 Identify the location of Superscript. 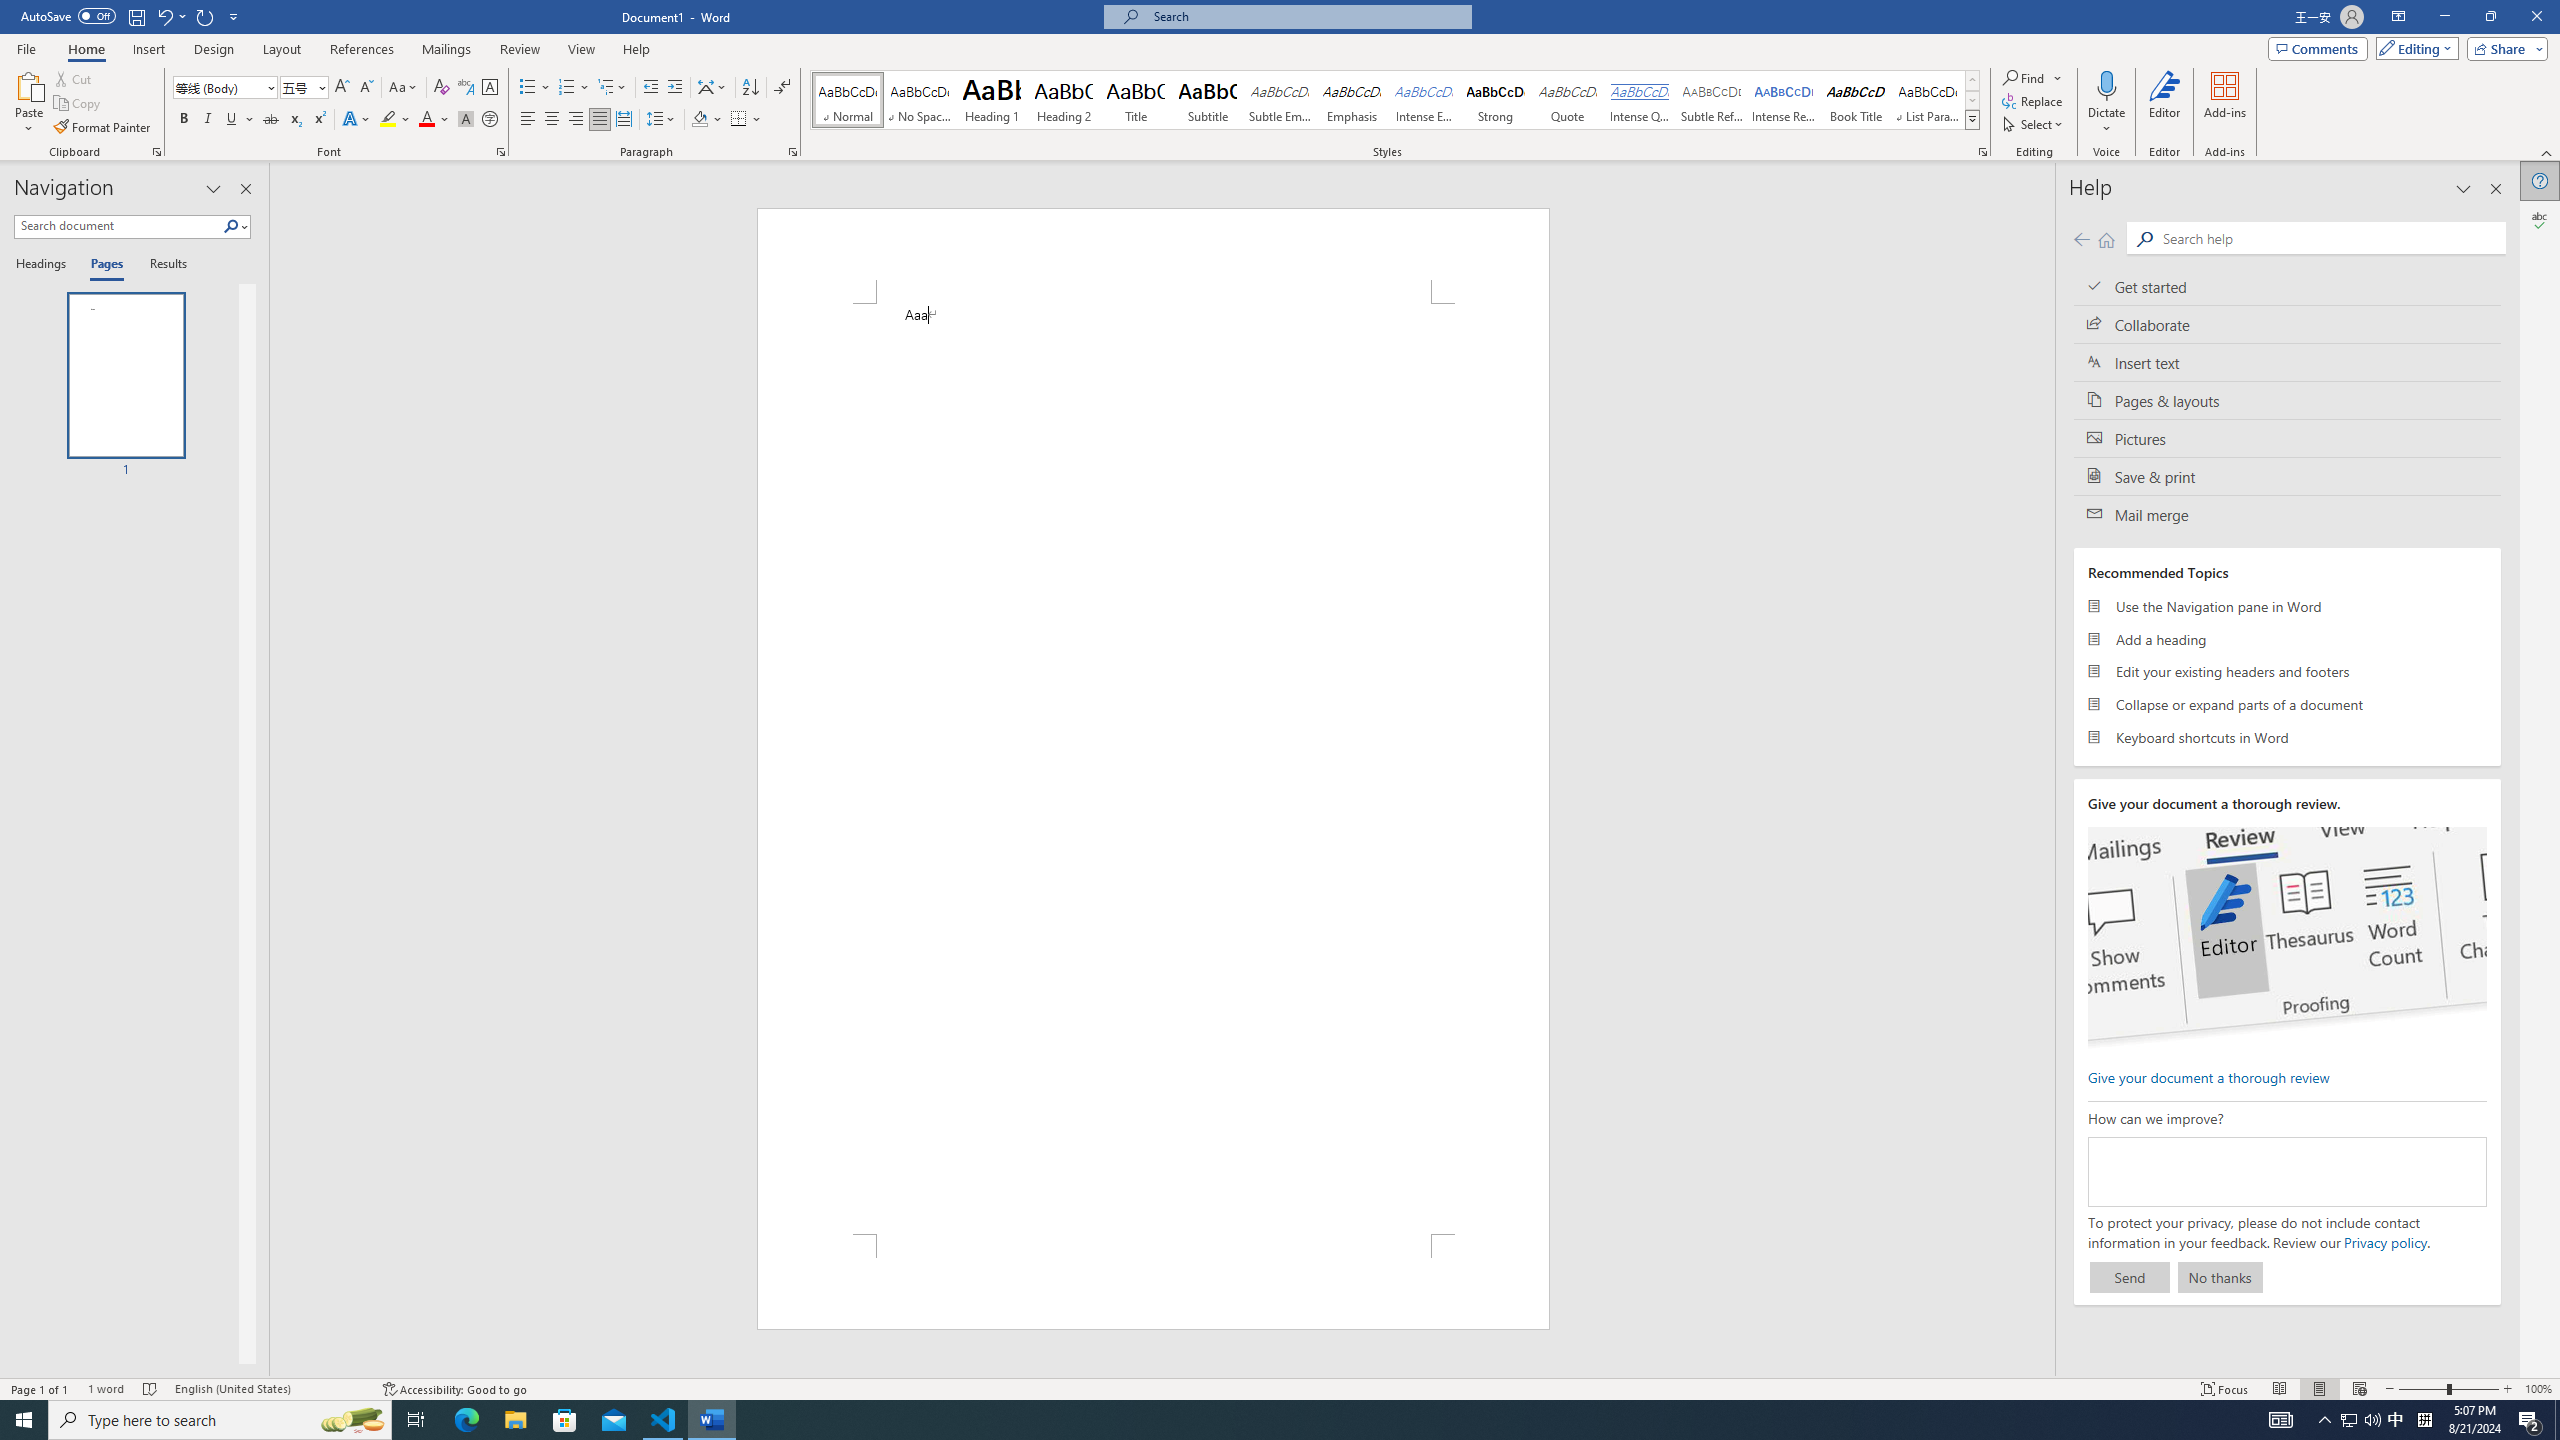
(318, 120).